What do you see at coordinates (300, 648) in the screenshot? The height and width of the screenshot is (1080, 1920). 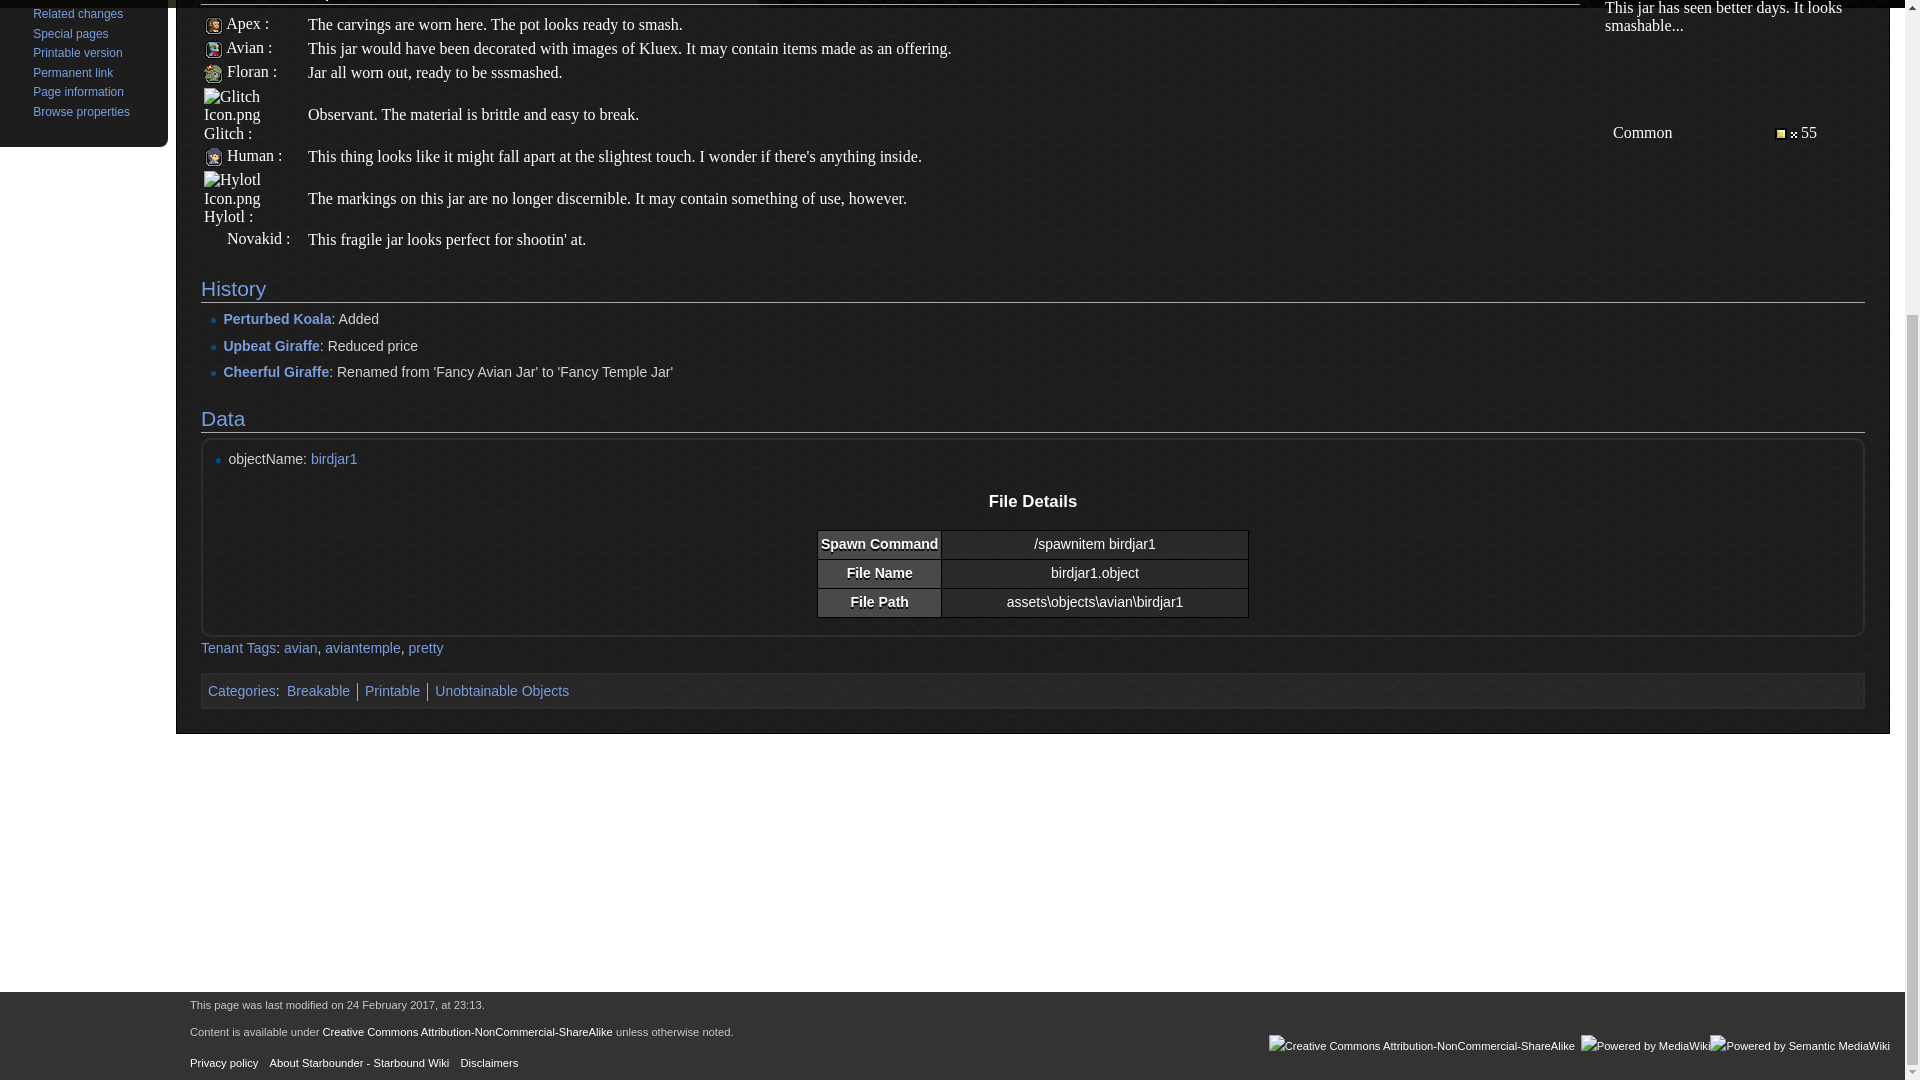 I see `avian` at bounding box center [300, 648].